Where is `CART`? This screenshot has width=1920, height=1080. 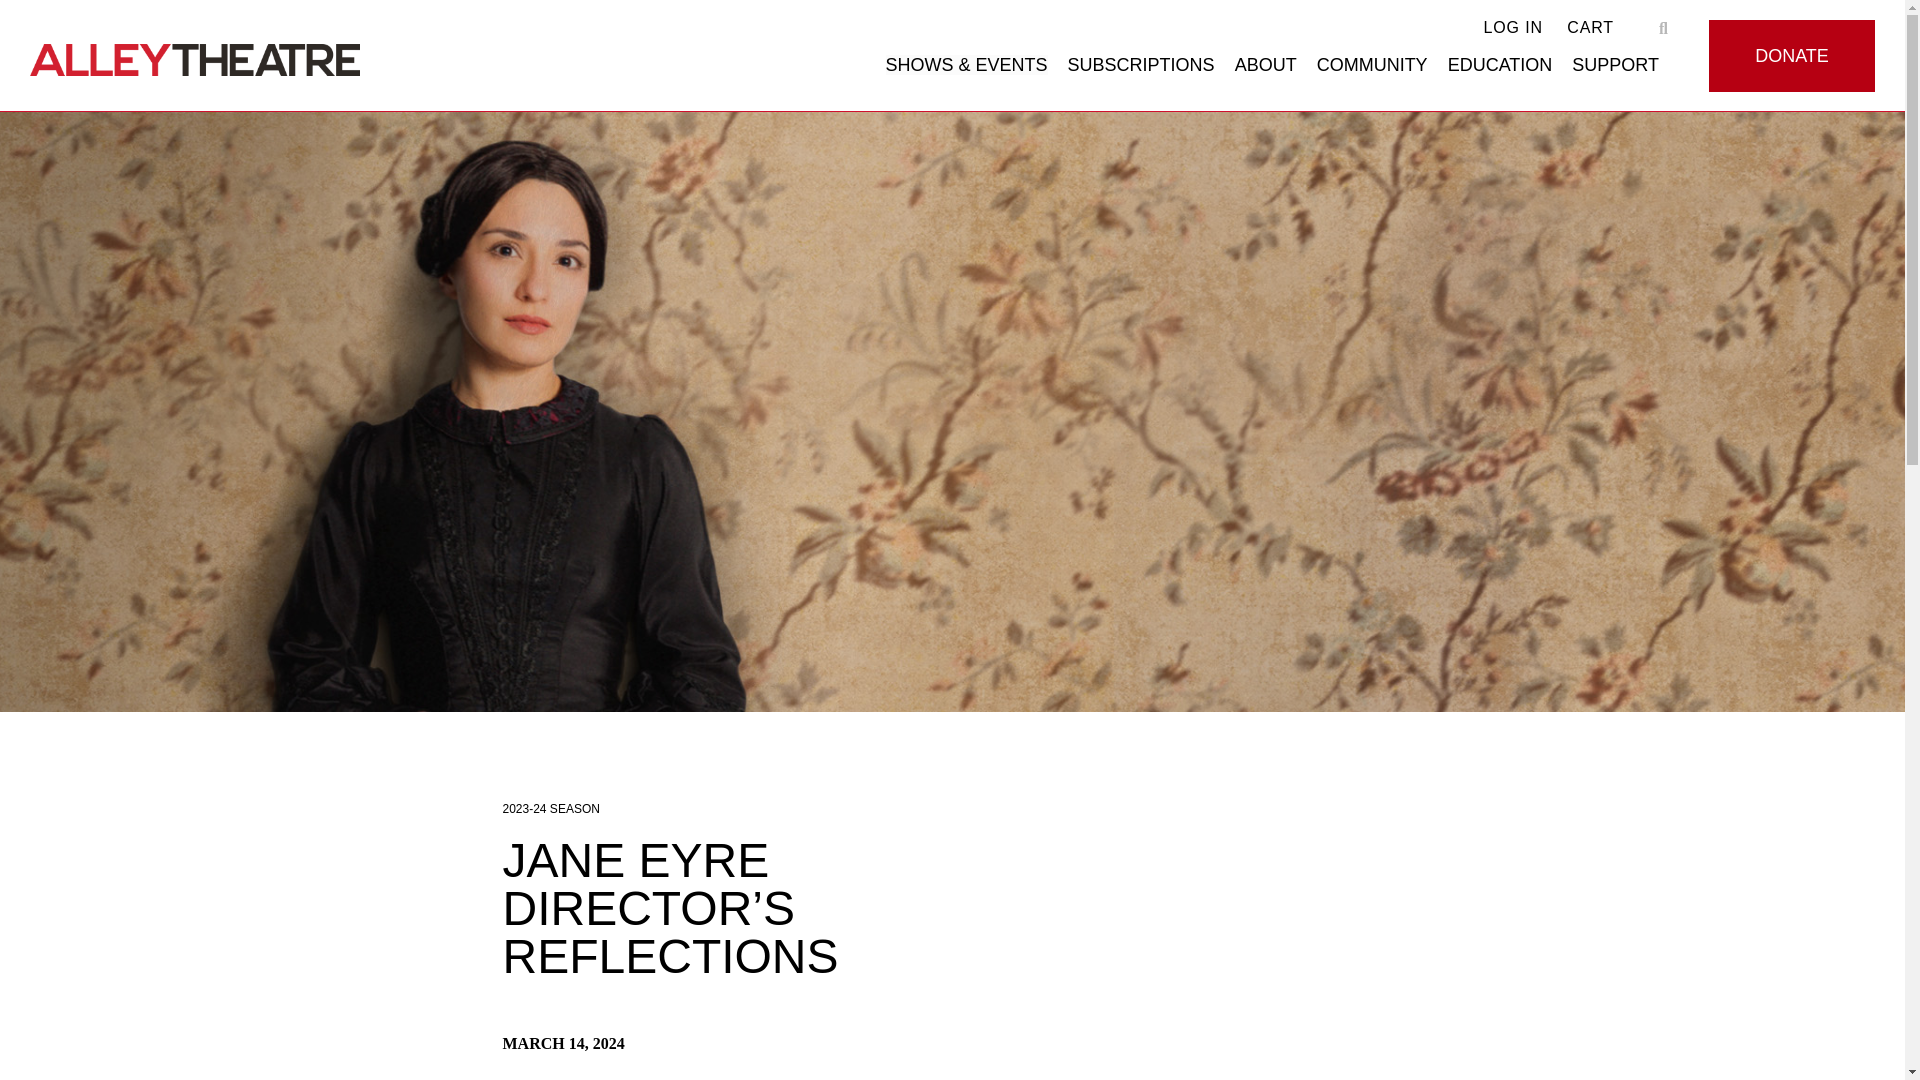 CART is located at coordinates (1590, 27).